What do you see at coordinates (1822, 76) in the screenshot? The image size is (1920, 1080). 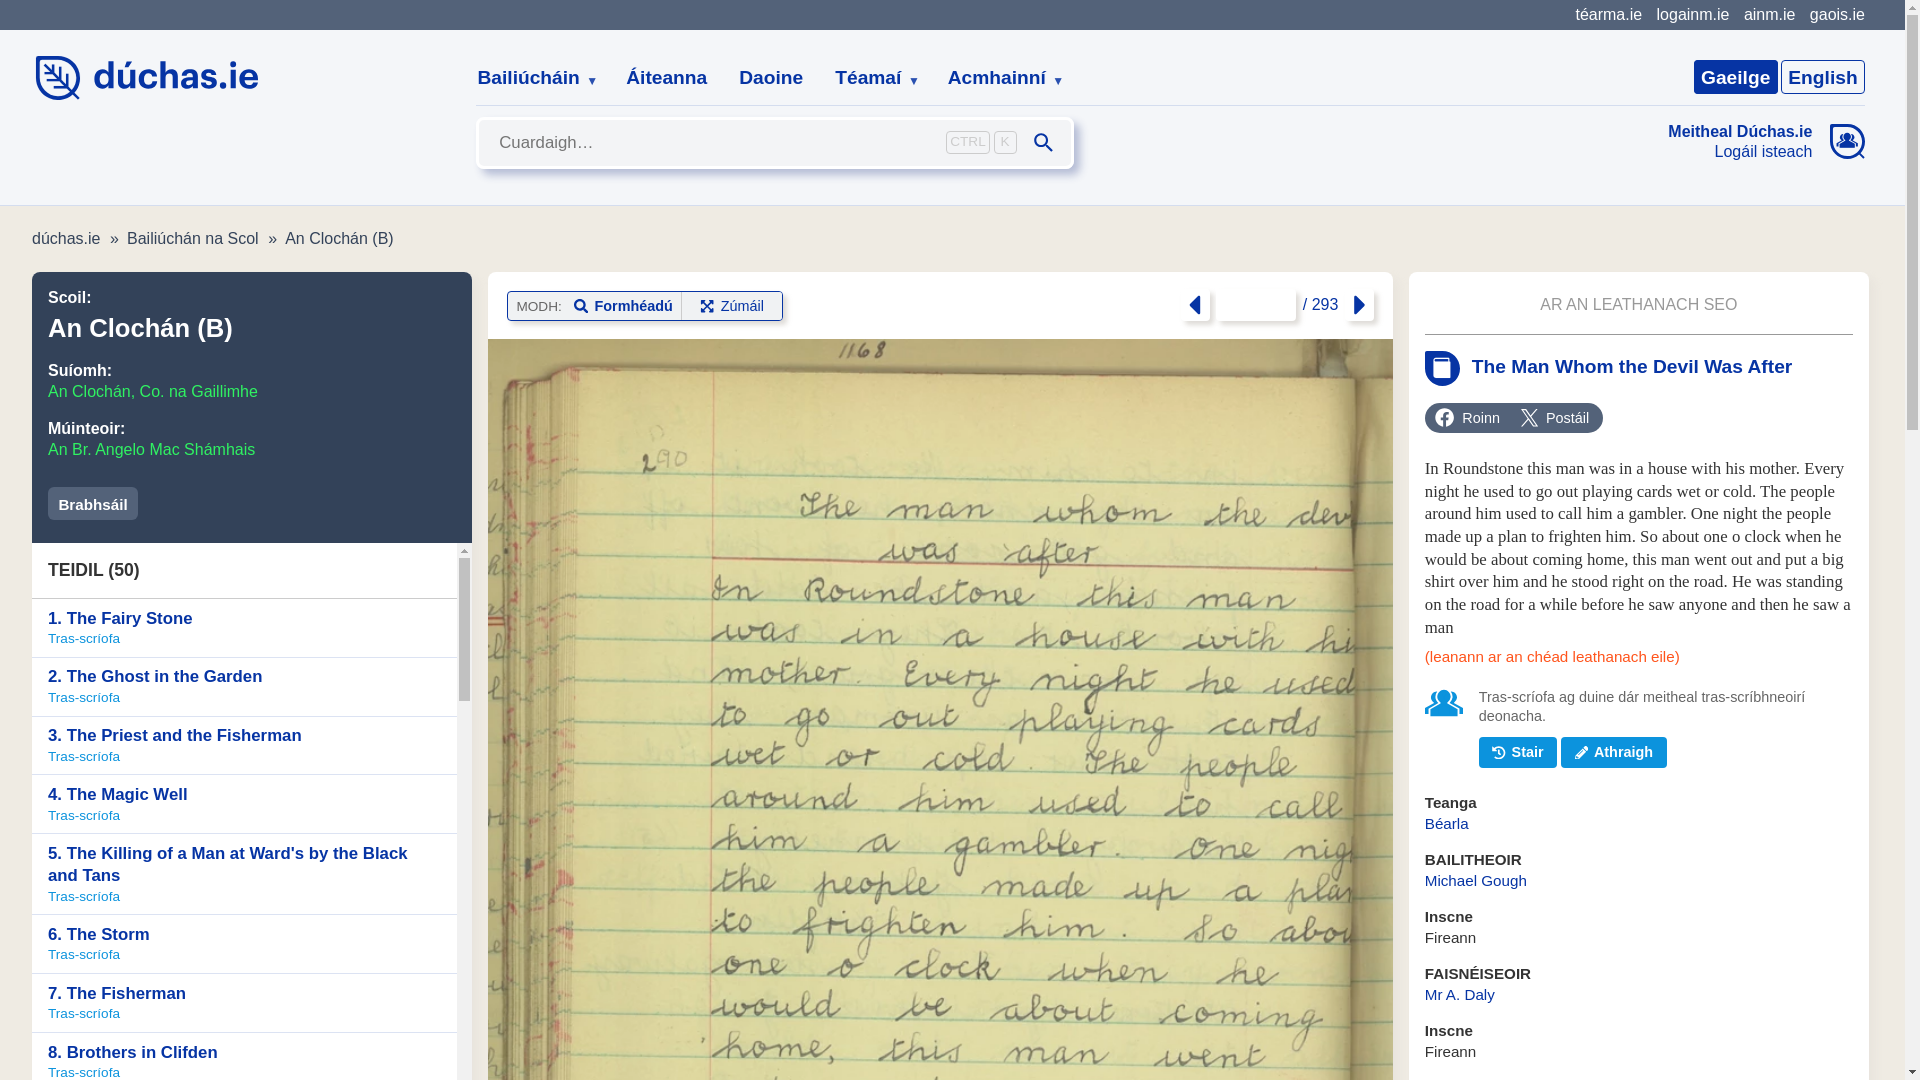 I see `English` at bounding box center [1822, 76].